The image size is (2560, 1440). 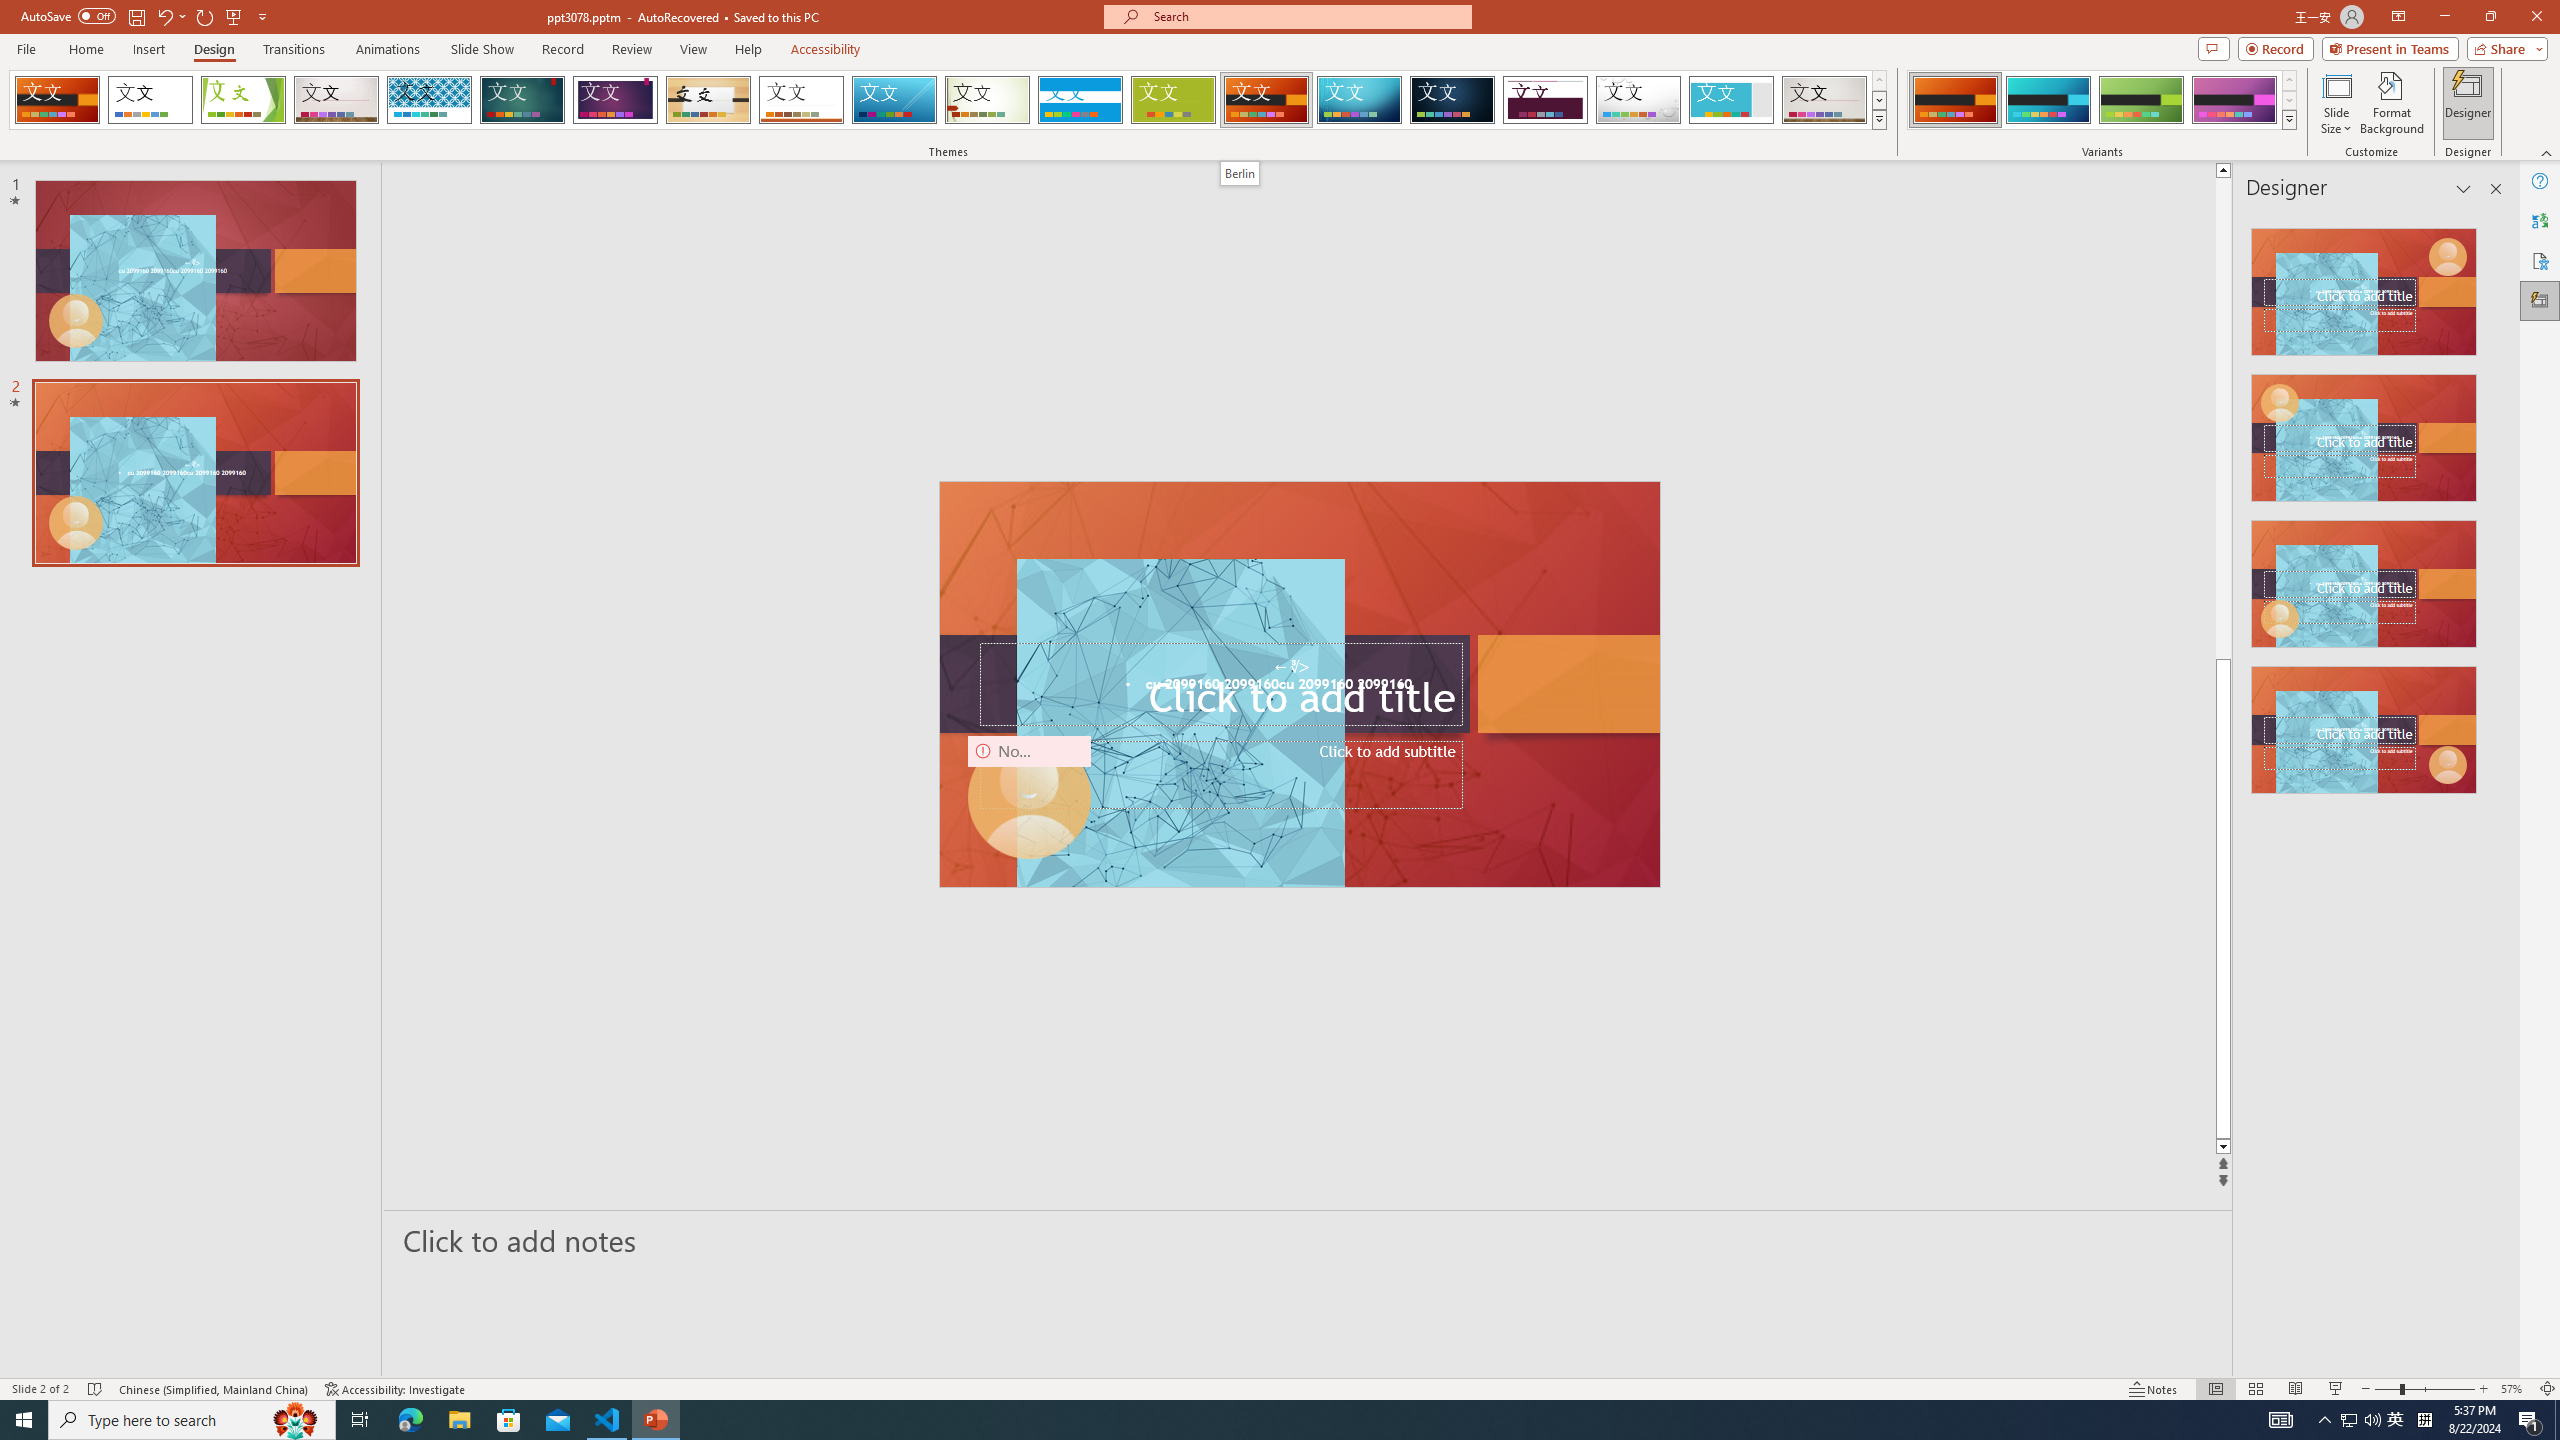 What do you see at coordinates (1546, 100) in the screenshot?
I see `Dividend` at bounding box center [1546, 100].